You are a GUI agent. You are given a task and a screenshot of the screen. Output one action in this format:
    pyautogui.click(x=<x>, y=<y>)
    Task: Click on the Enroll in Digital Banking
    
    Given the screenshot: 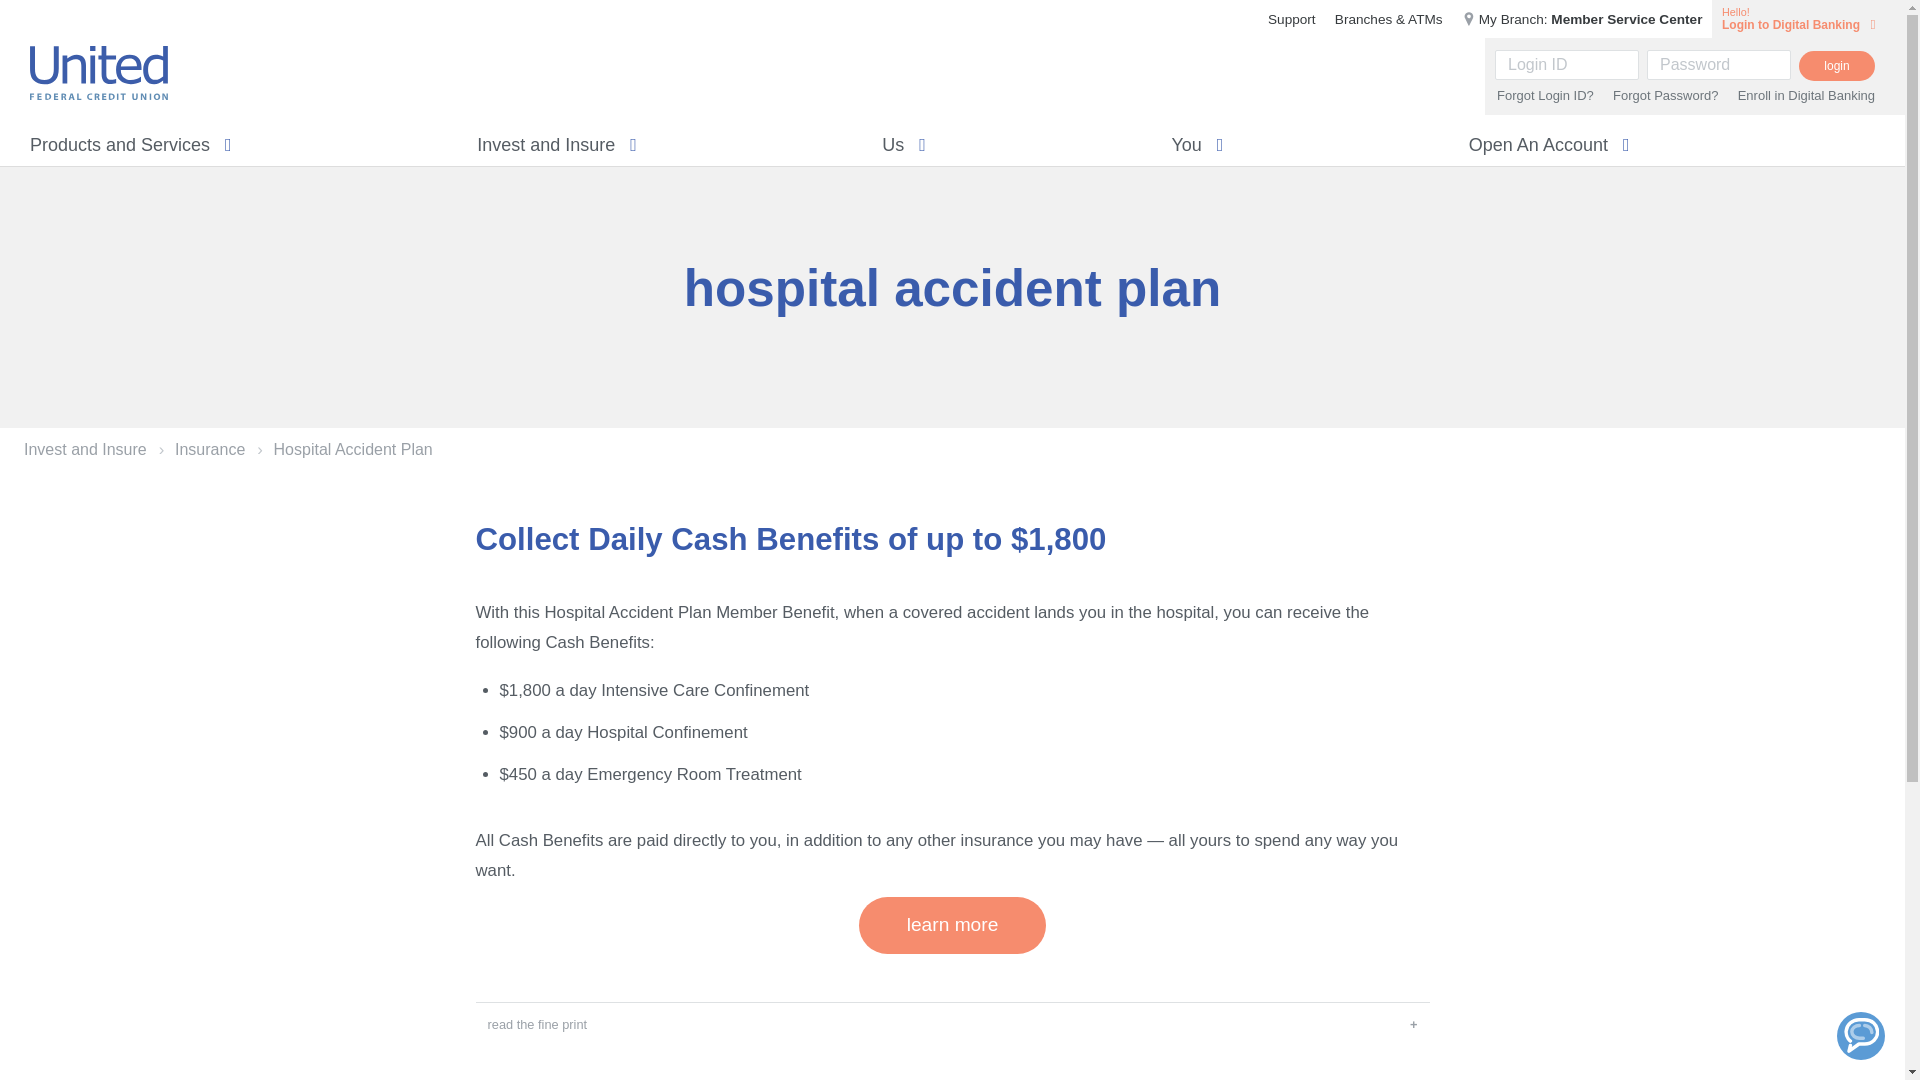 What is the action you would take?
    pyautogui.click(x=1806, y=94)
    